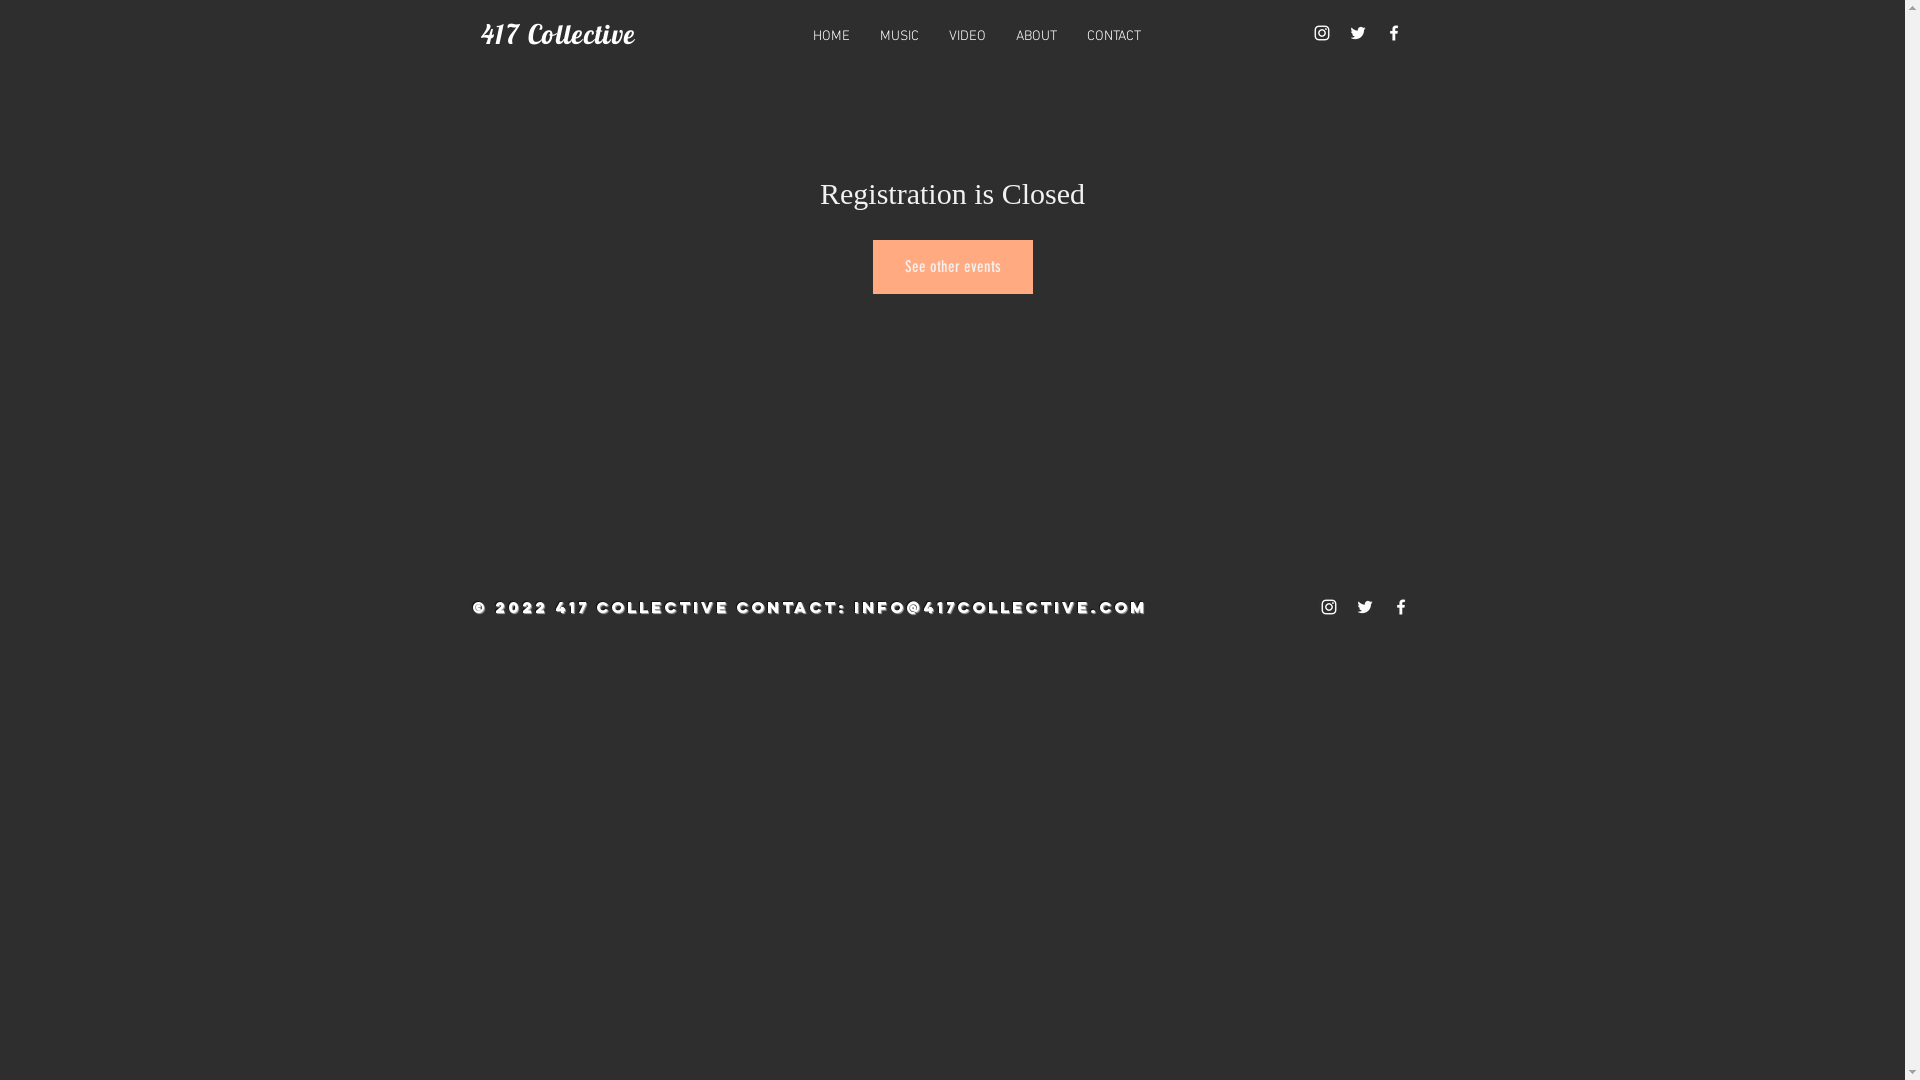  Describe the element at coordinates (1114, 37) in the screenshot. I see `CONTACT` at that location.